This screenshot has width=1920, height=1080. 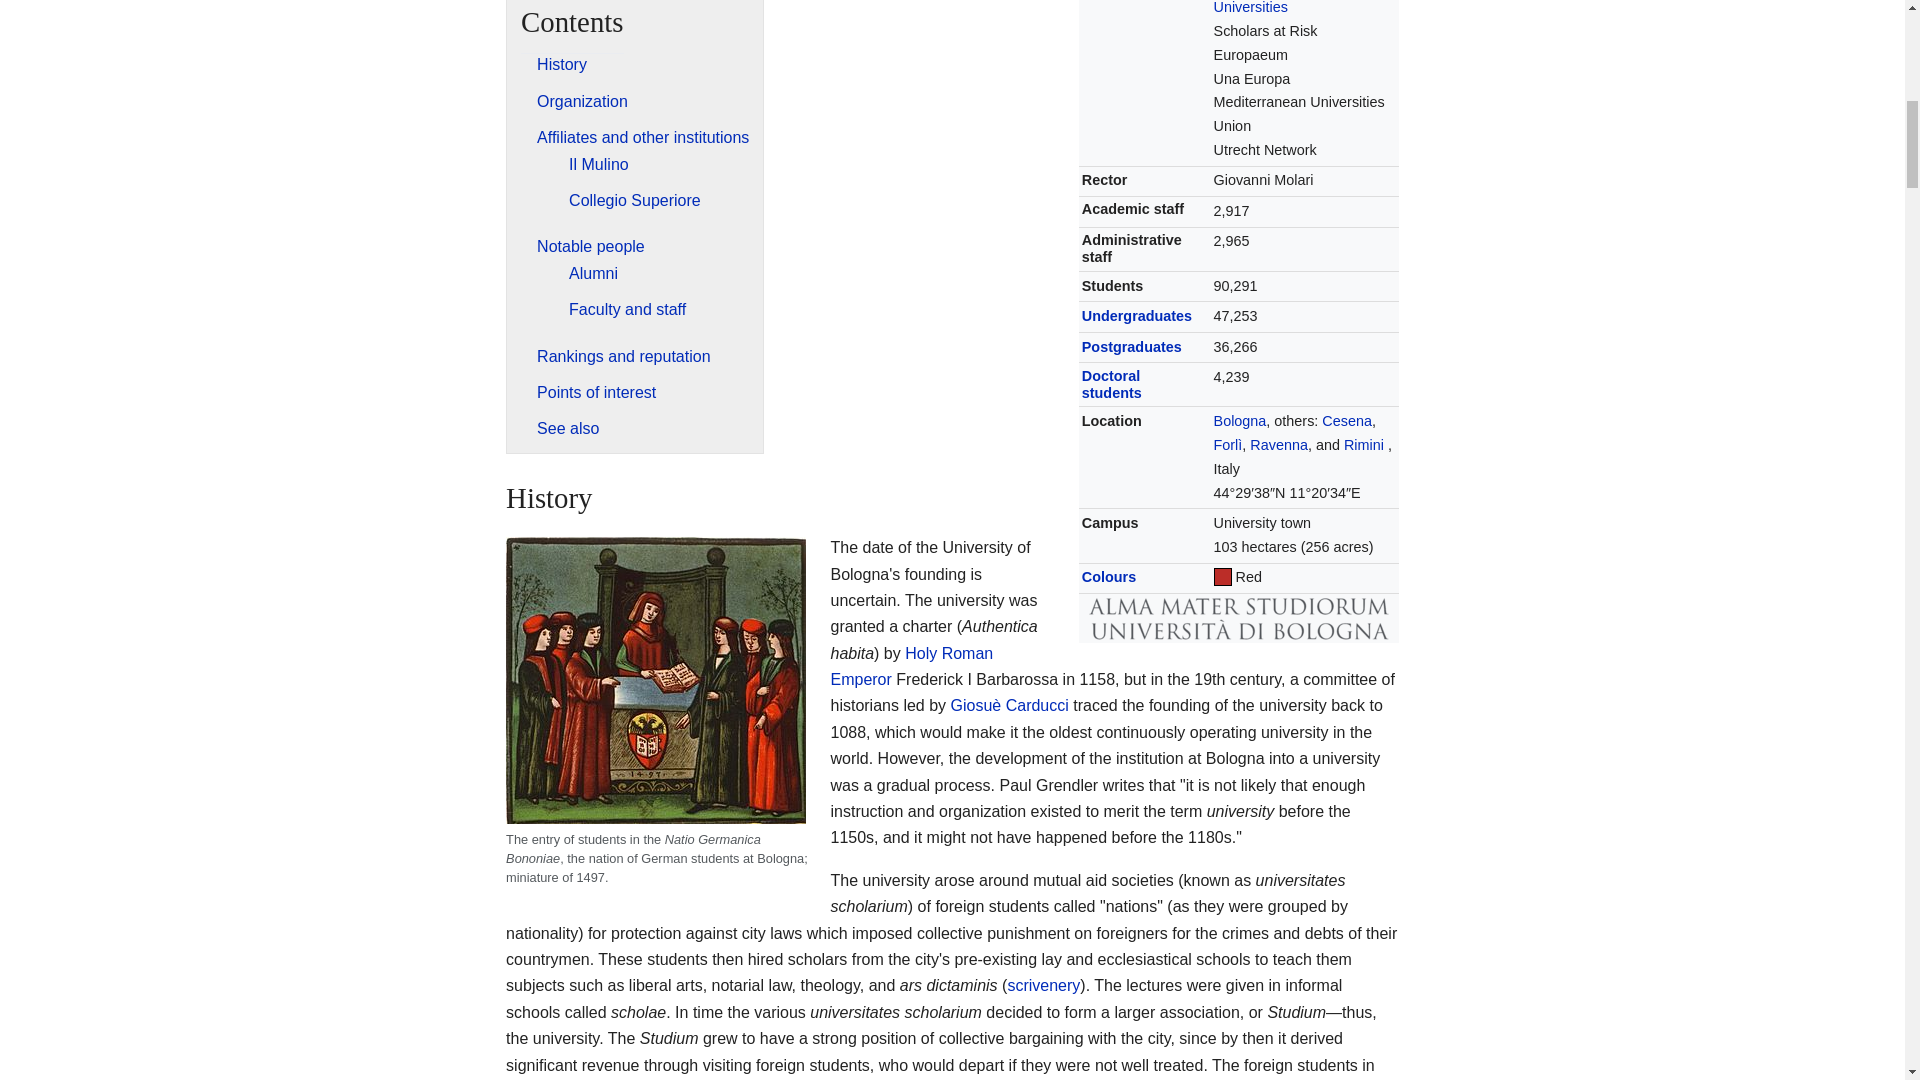 I want to click on Undergraduates, so click(x=1137, y=316).